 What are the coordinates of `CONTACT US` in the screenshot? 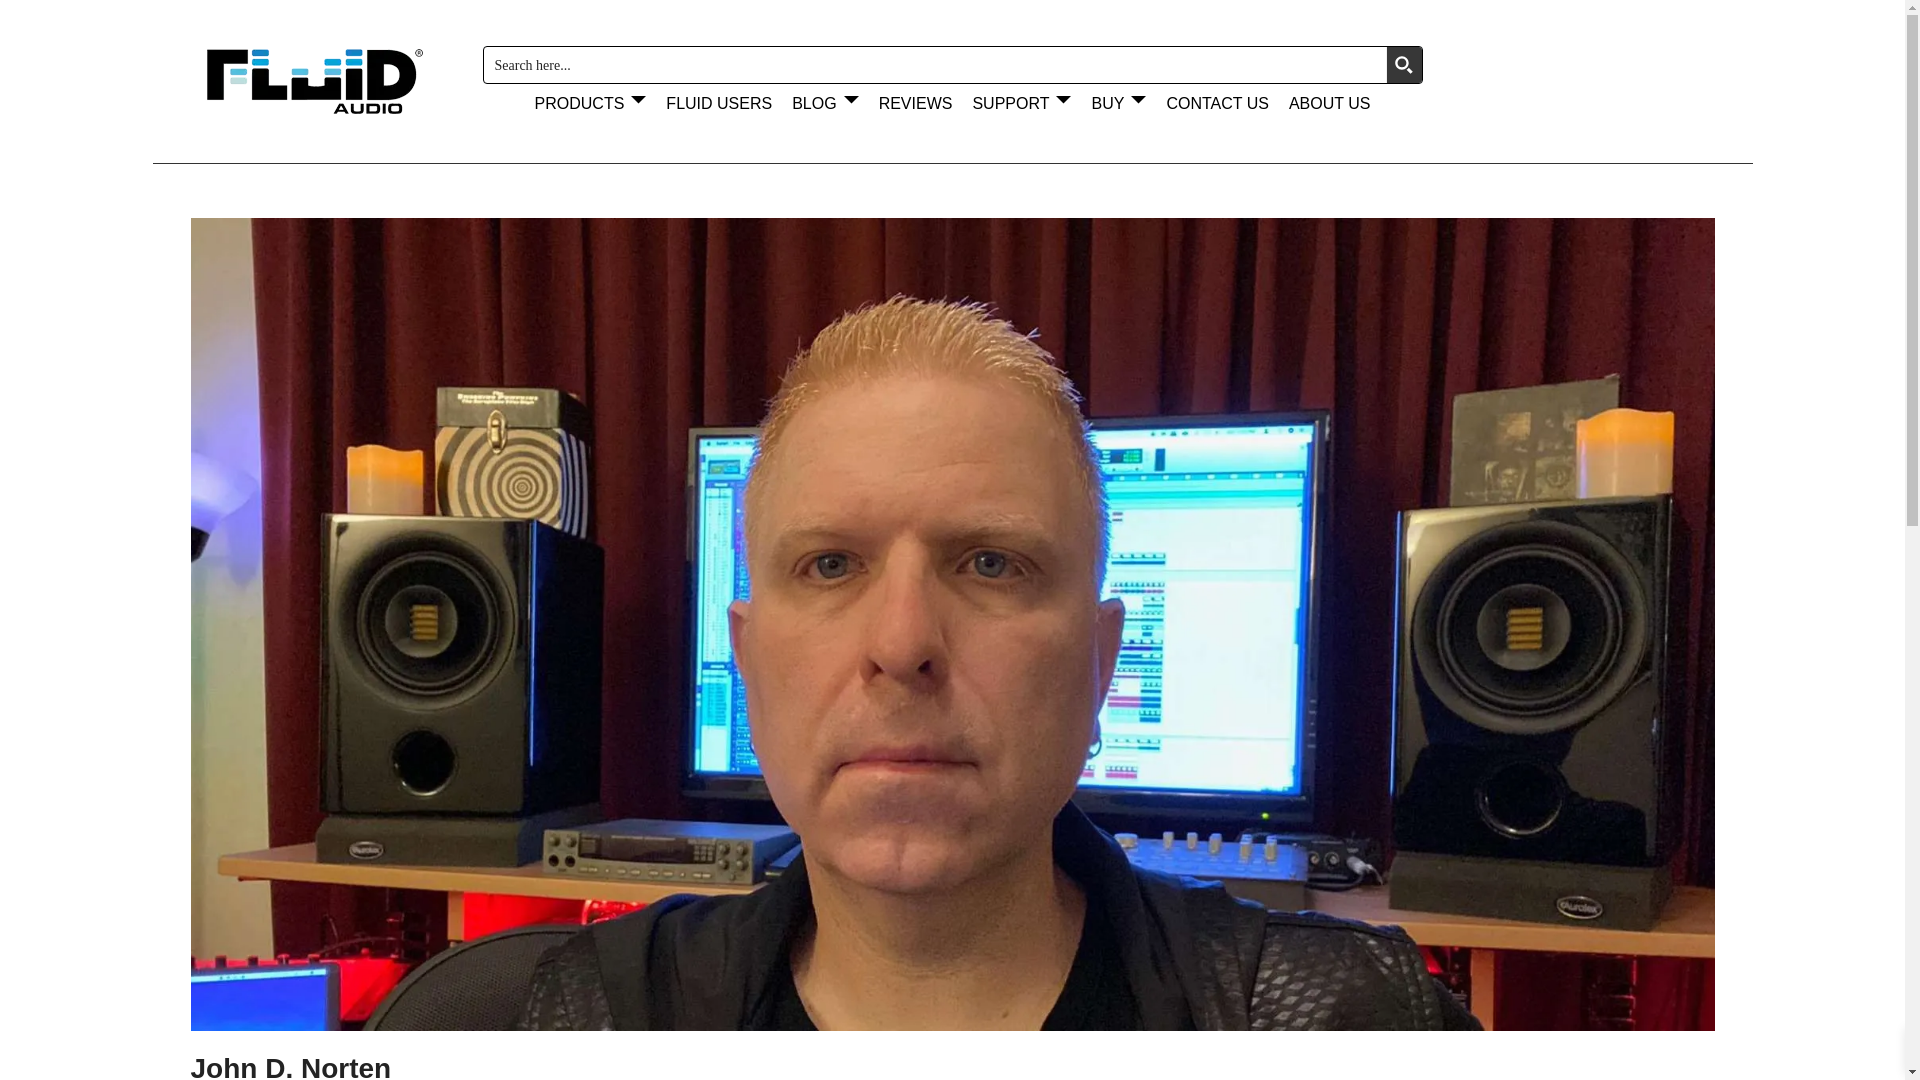 It's located at (1216, 104).